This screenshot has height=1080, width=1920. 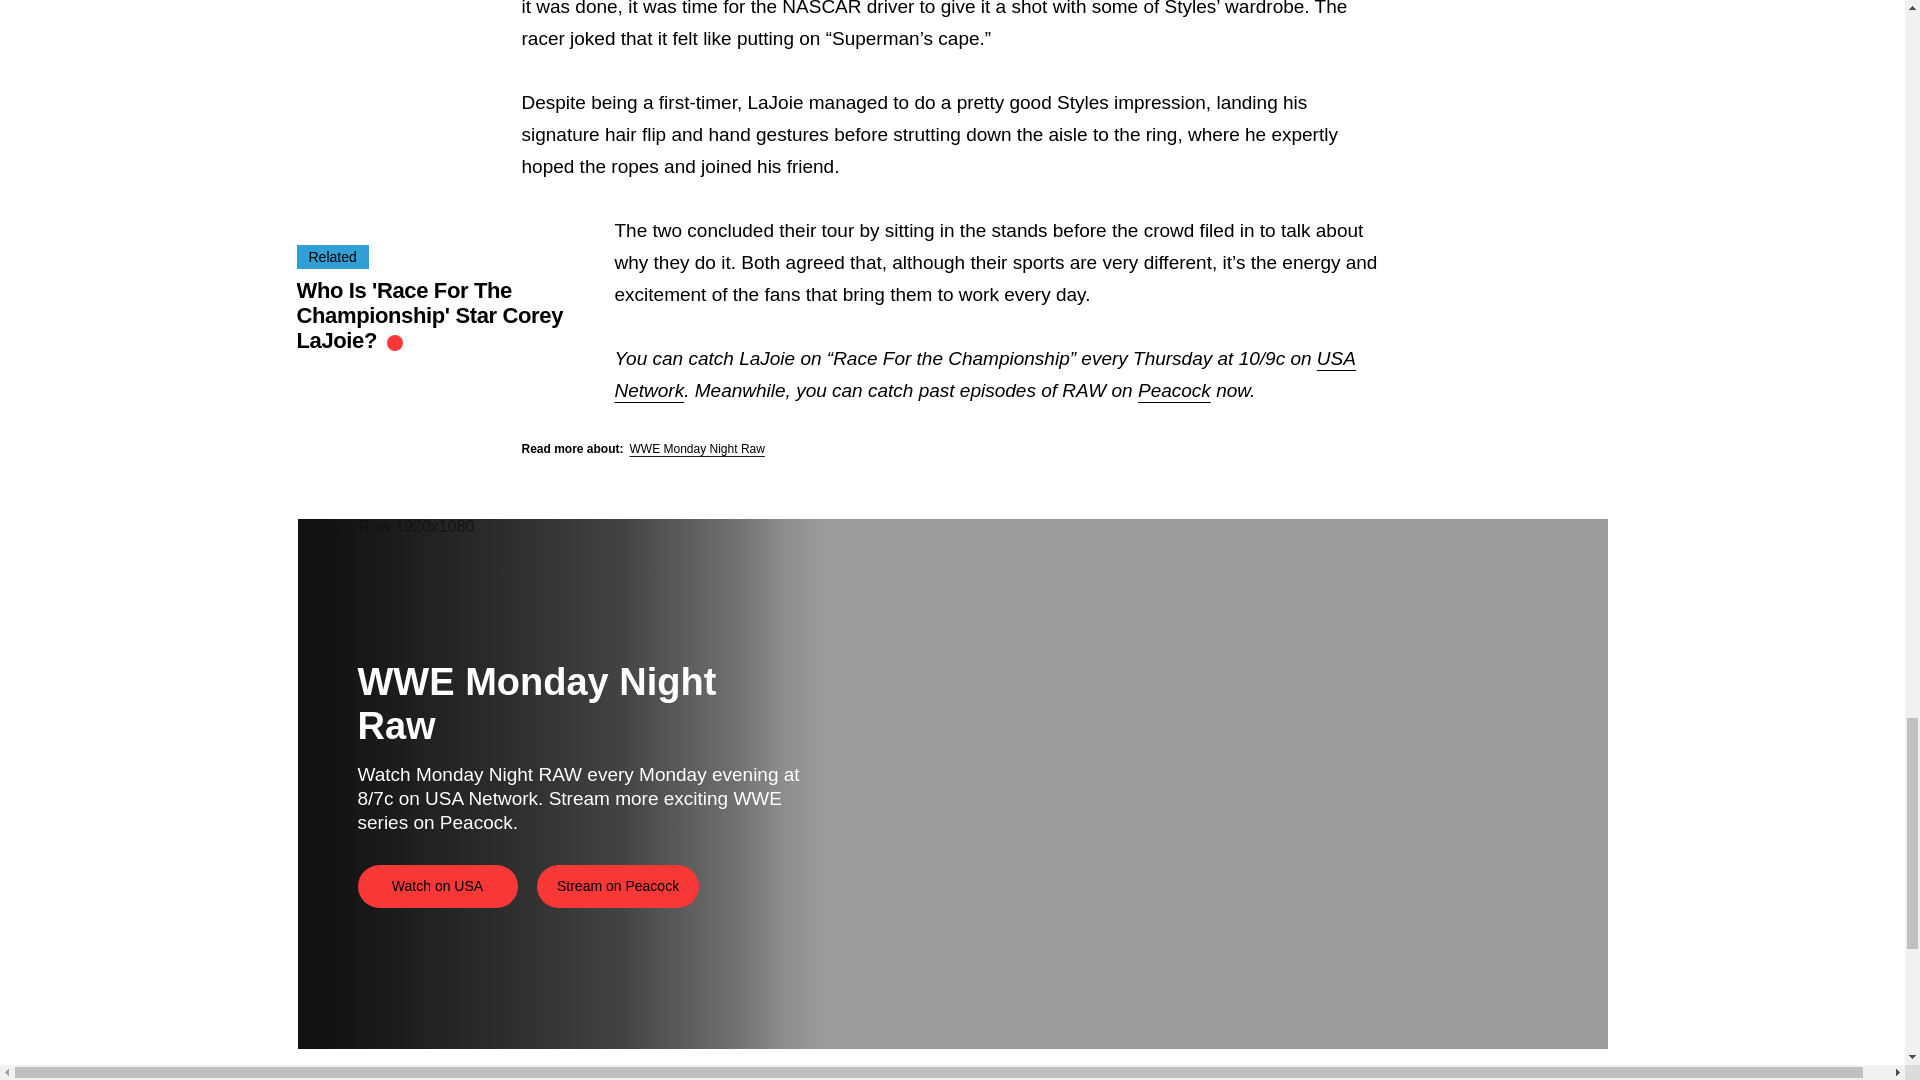 What do you see at coordinates (438, 886) in the screenshot?
I see `Watch on USA` at bounding box center [438, 886].